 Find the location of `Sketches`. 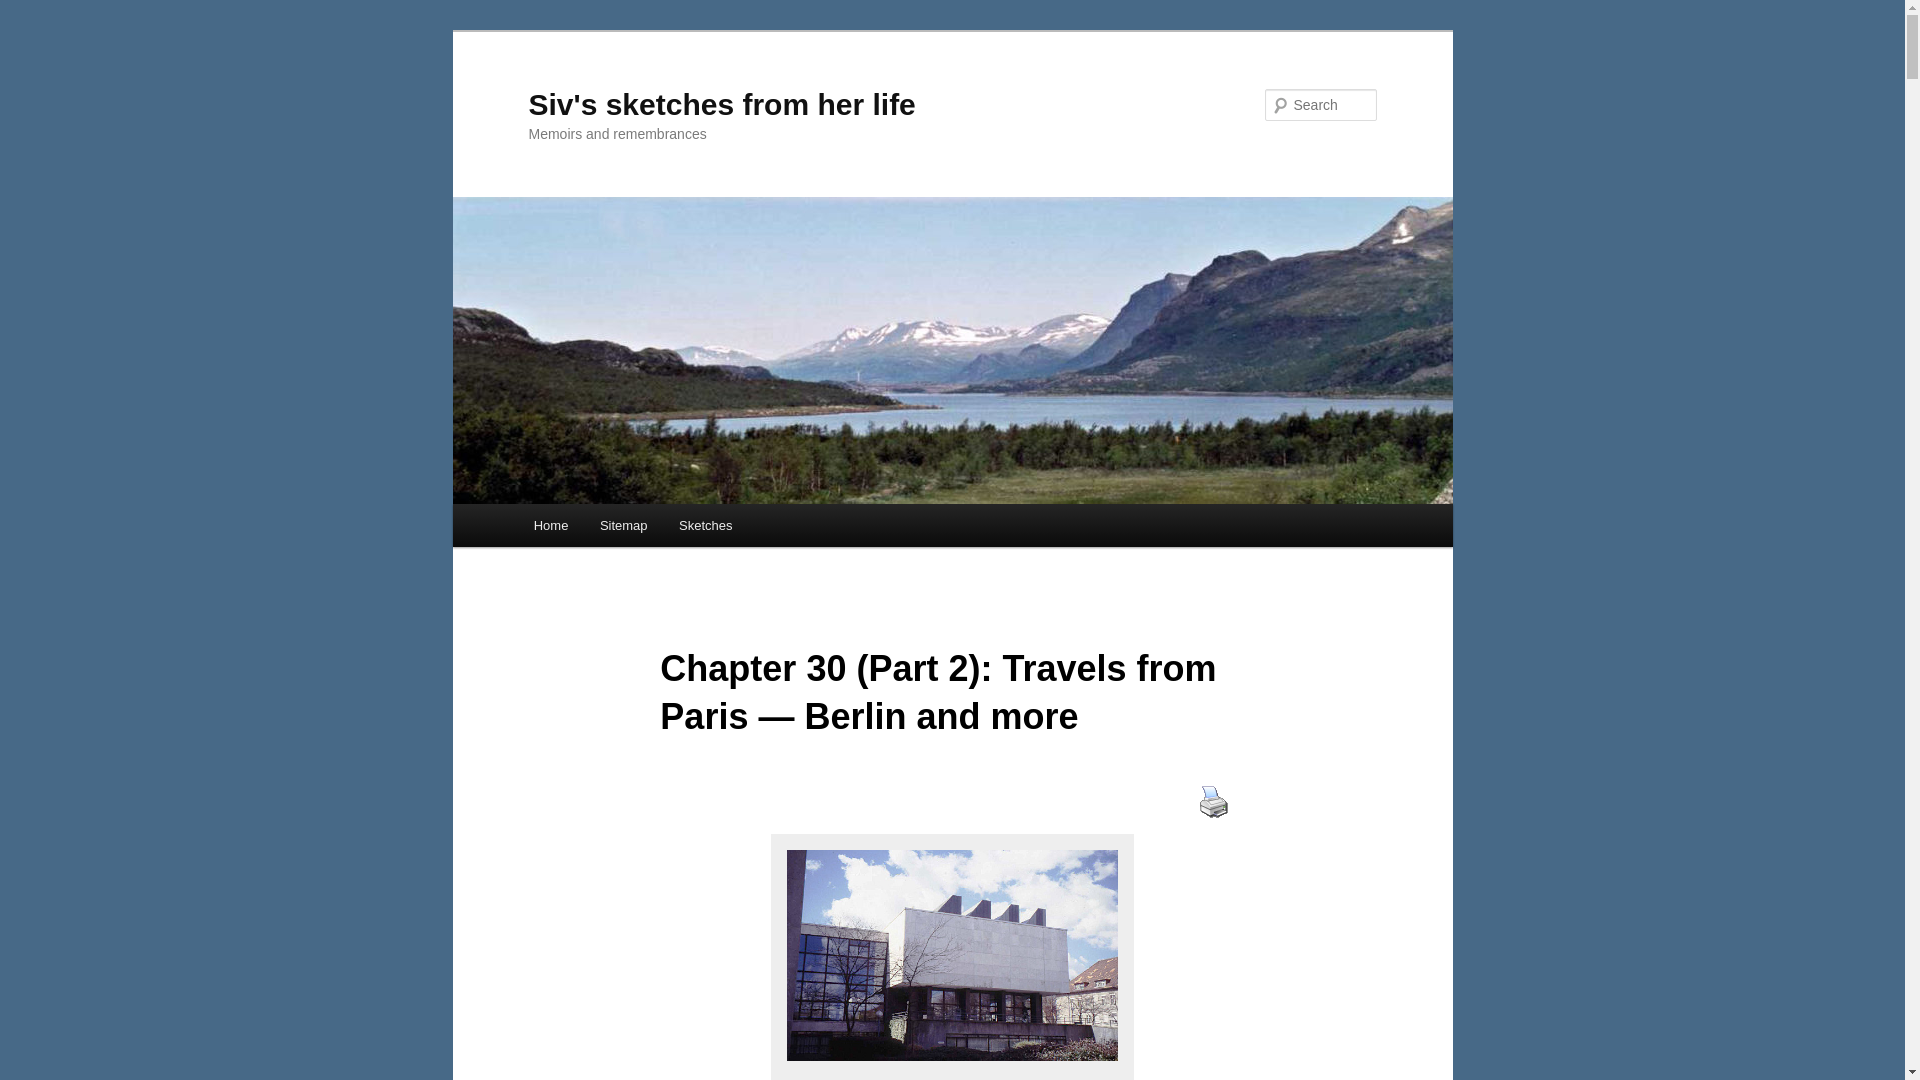

Sketches is located at coordinates (705, 525).